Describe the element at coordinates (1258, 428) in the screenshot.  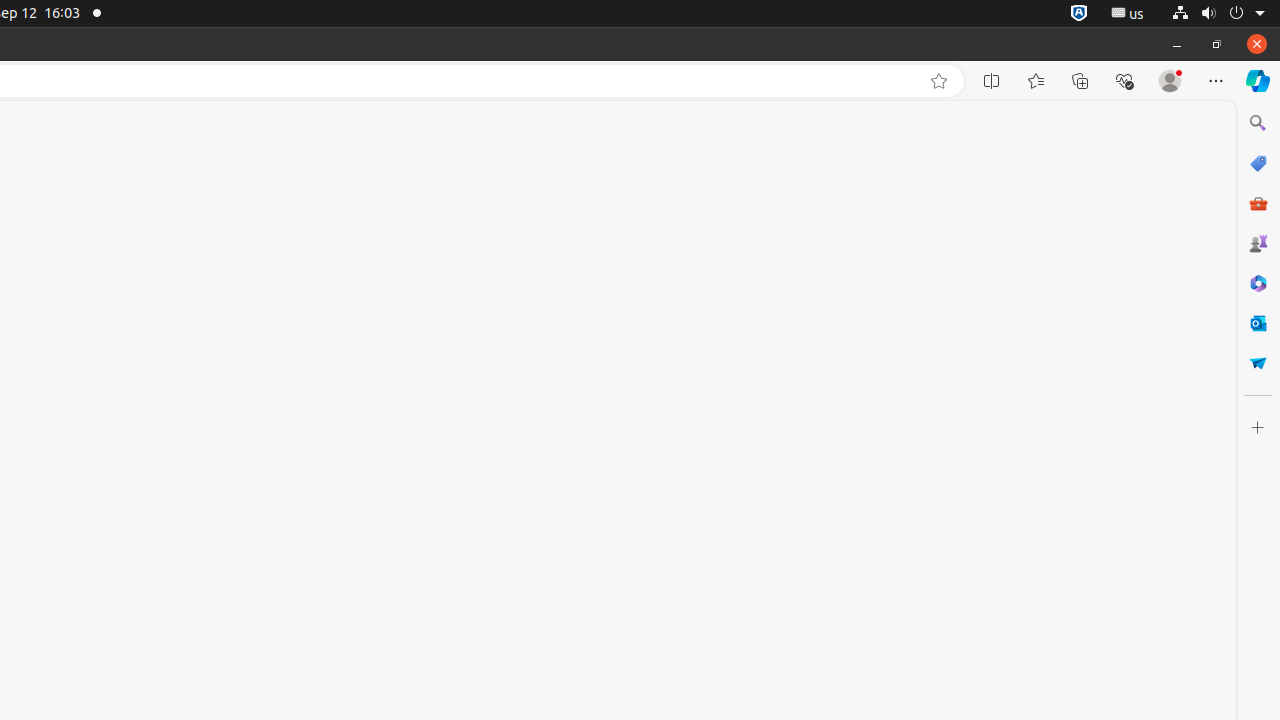
I see `Customize` at that location.